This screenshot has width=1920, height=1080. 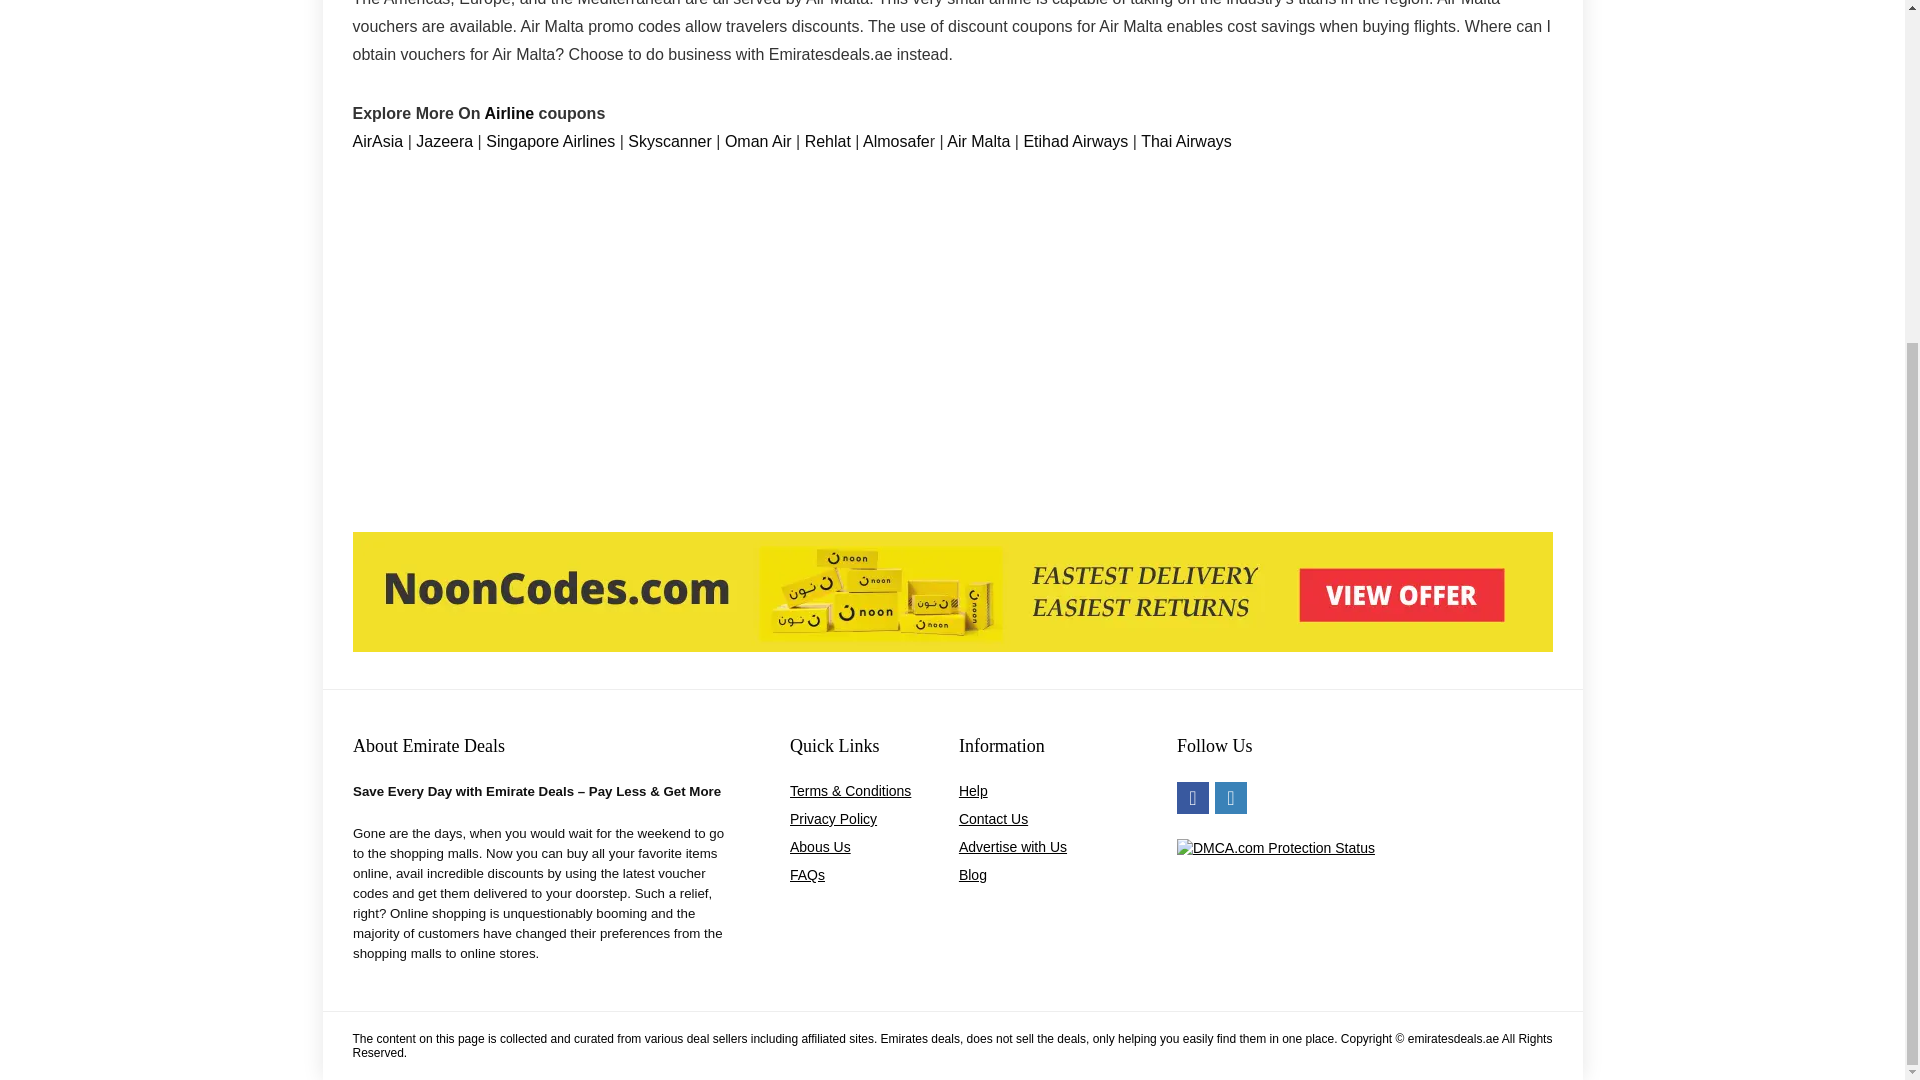 What do you see at coordinates (670, 141) in the screenshot?
I see `Skyscanner` at bounding box center [670, 141].